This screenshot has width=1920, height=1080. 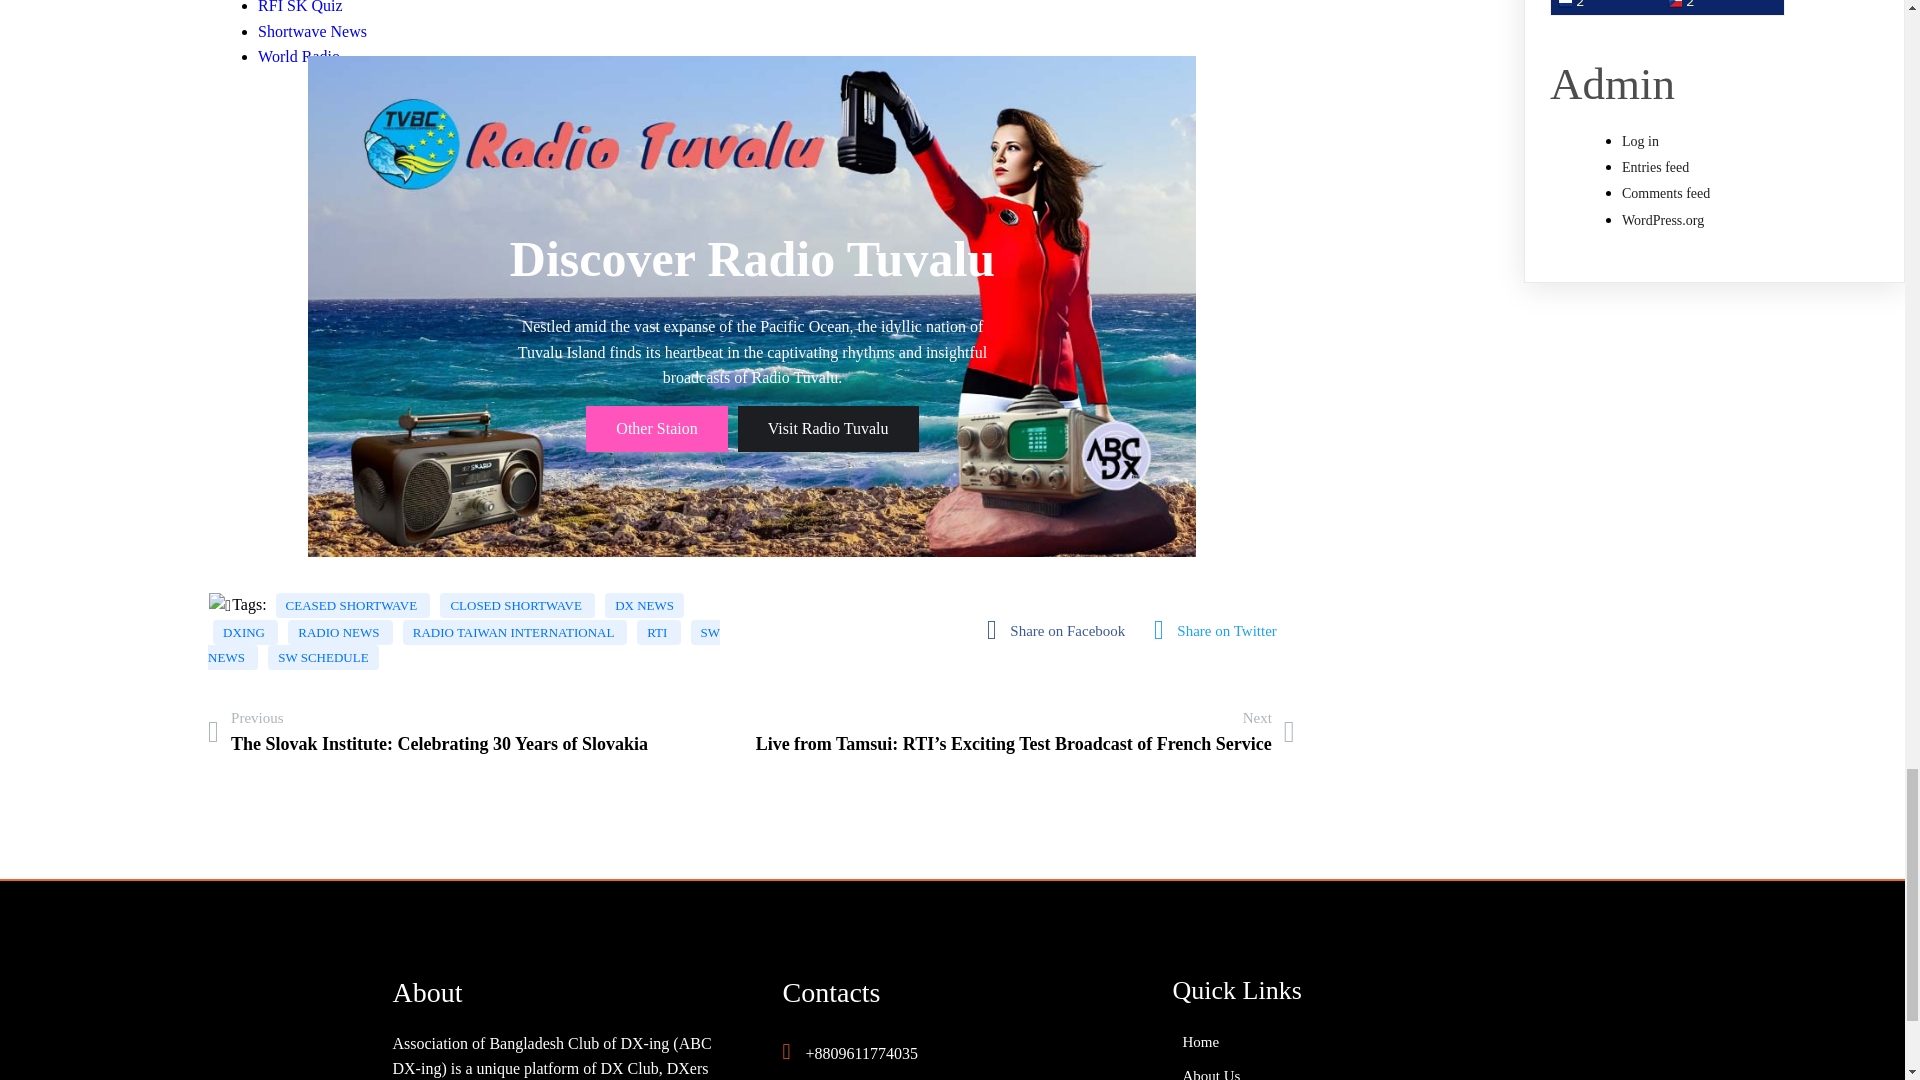 I want to click on RFI SK Quiz, so click(x=299, y=7).